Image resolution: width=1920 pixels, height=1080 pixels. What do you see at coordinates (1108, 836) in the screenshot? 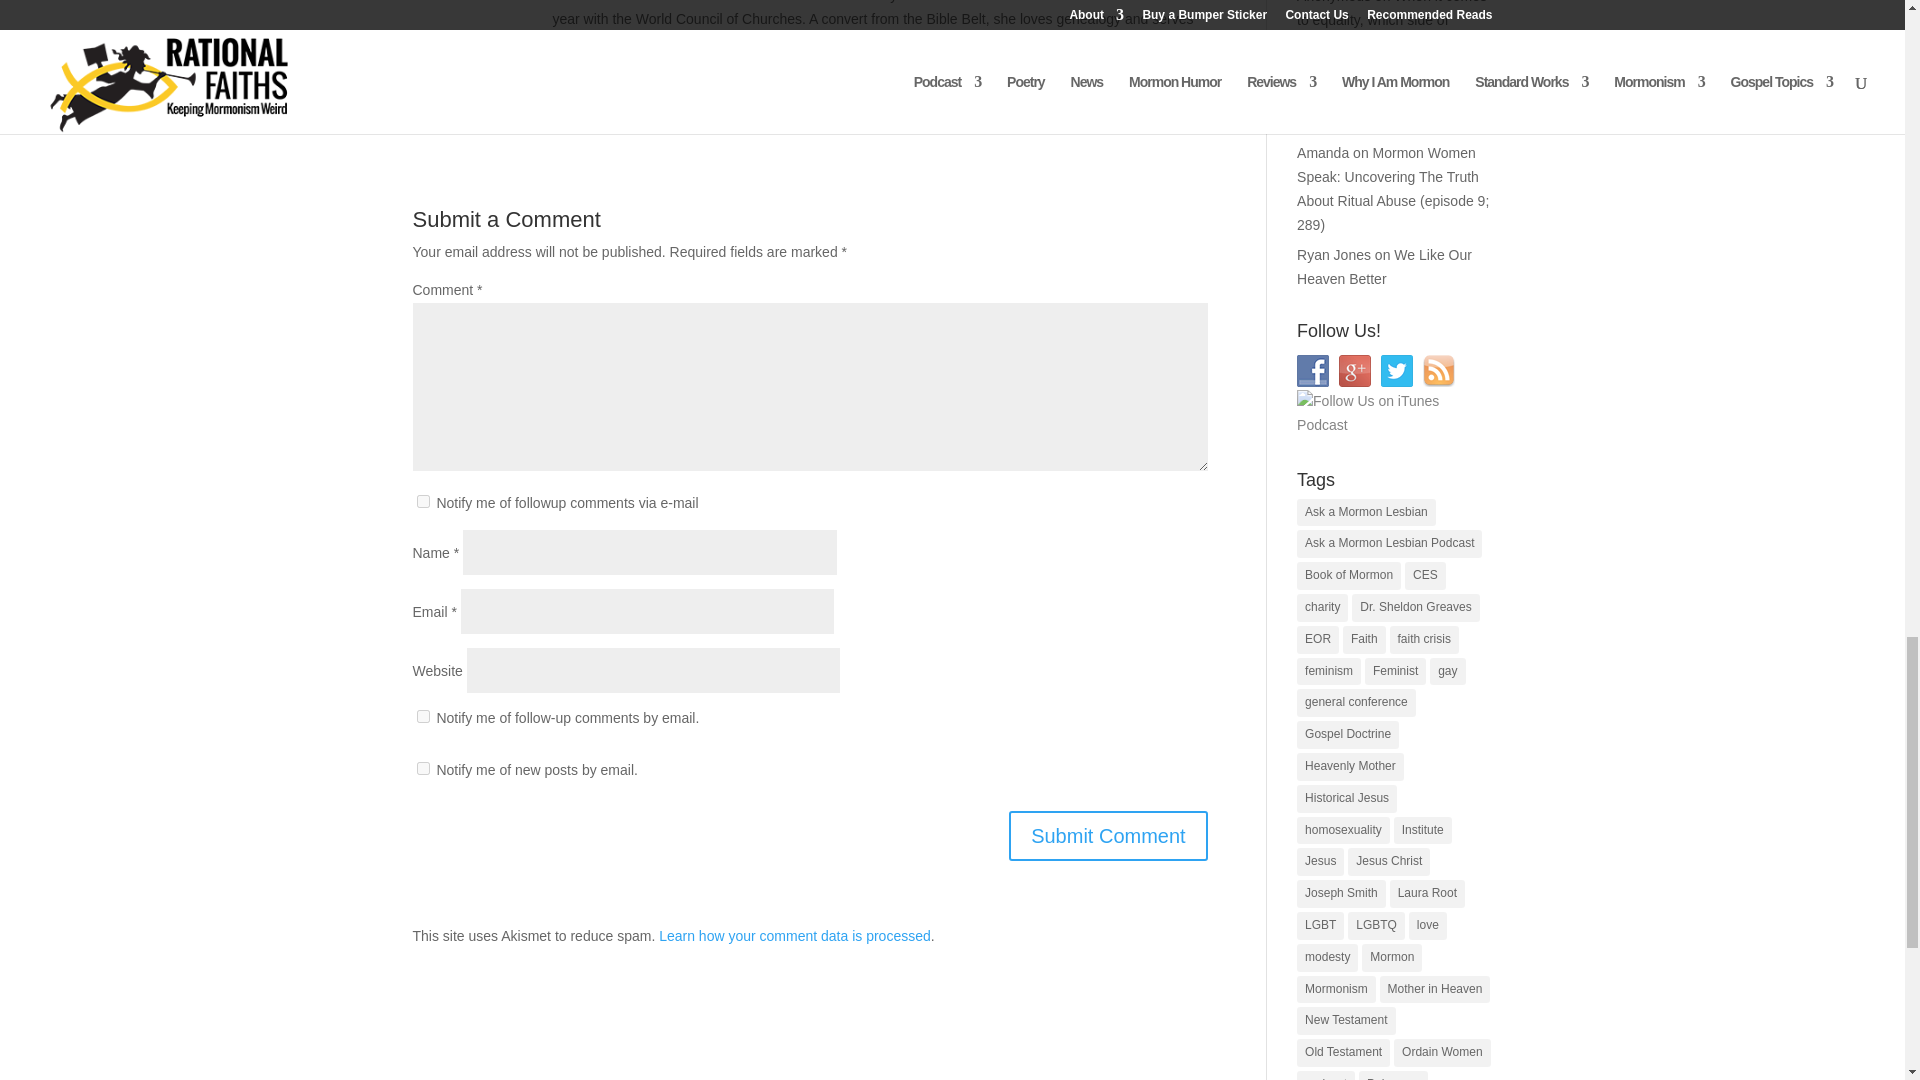
I see `Submit Comment` at bounding box center [1108, 836].